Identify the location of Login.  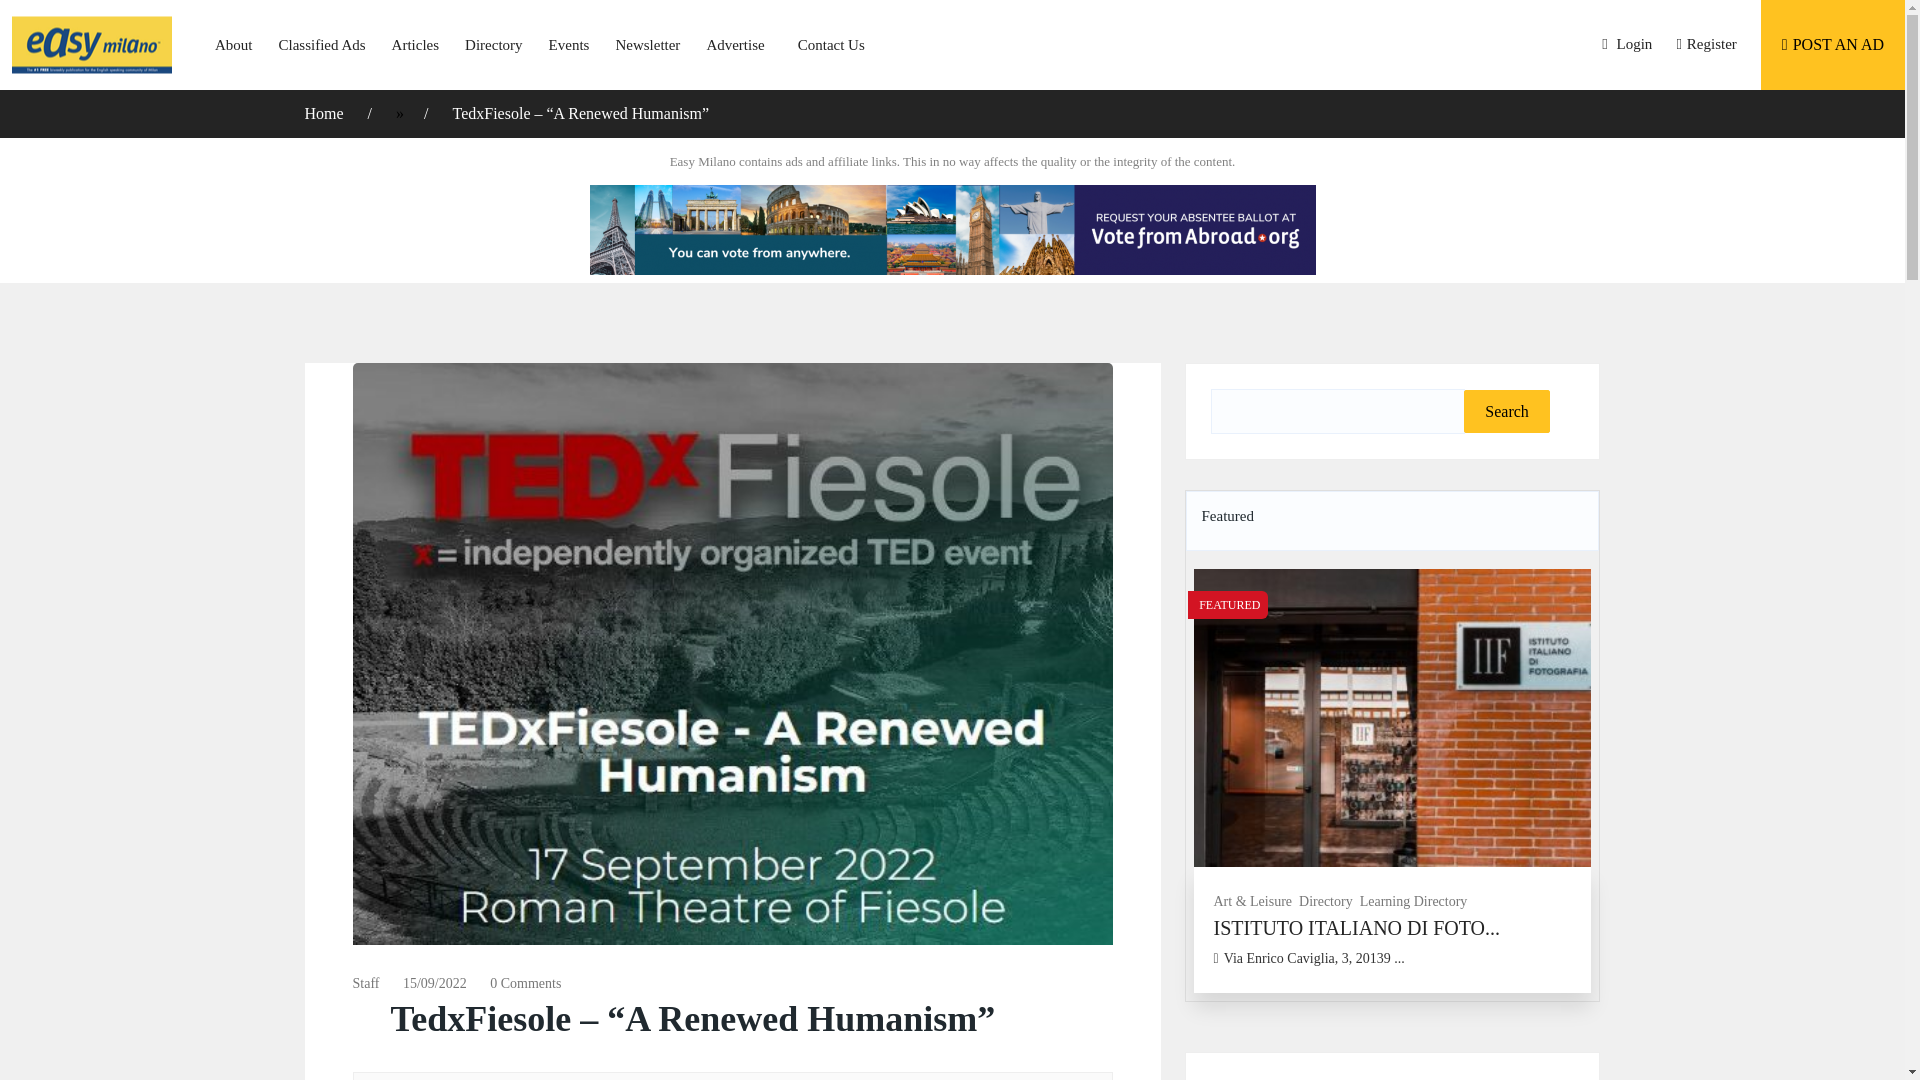
(1626, 43).